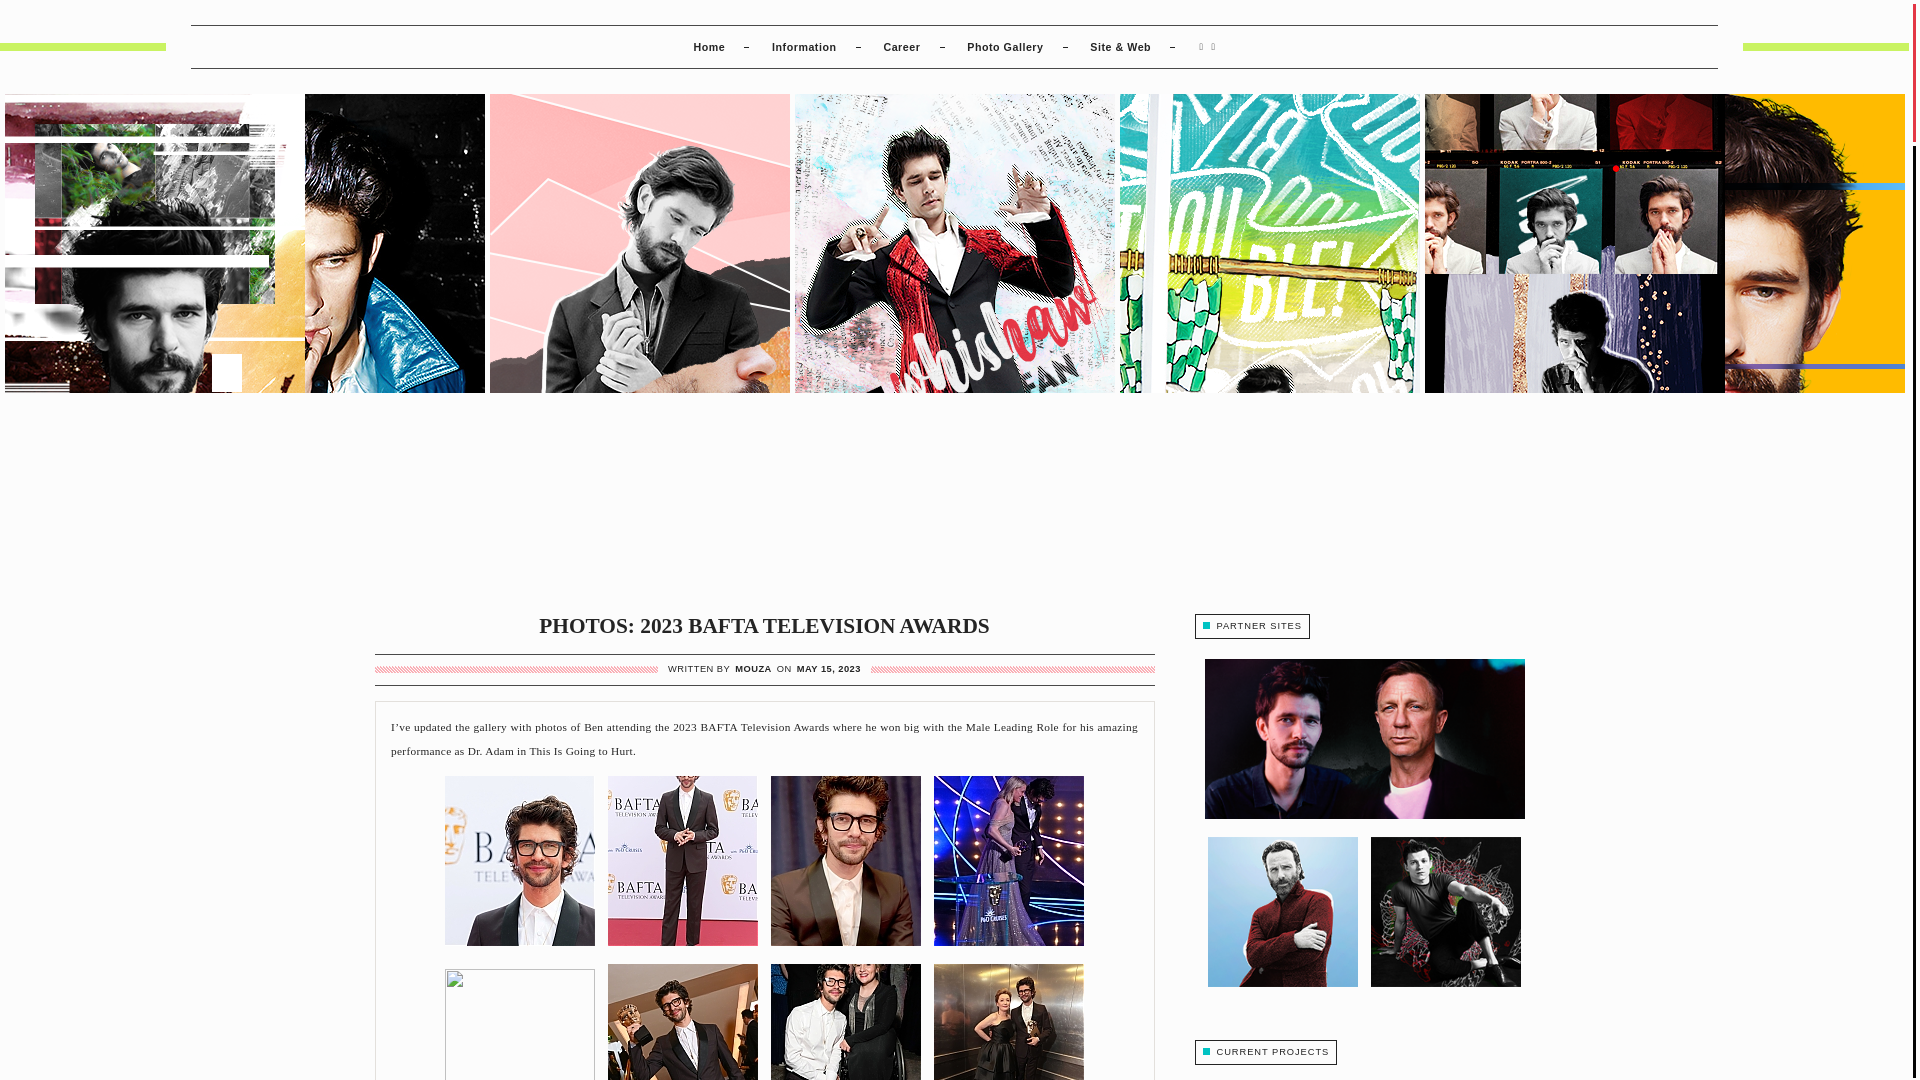  What do you see at coordinates (1198, 46) in the screenshot?
I see `Twitter` at bounding box center [1198, 46].